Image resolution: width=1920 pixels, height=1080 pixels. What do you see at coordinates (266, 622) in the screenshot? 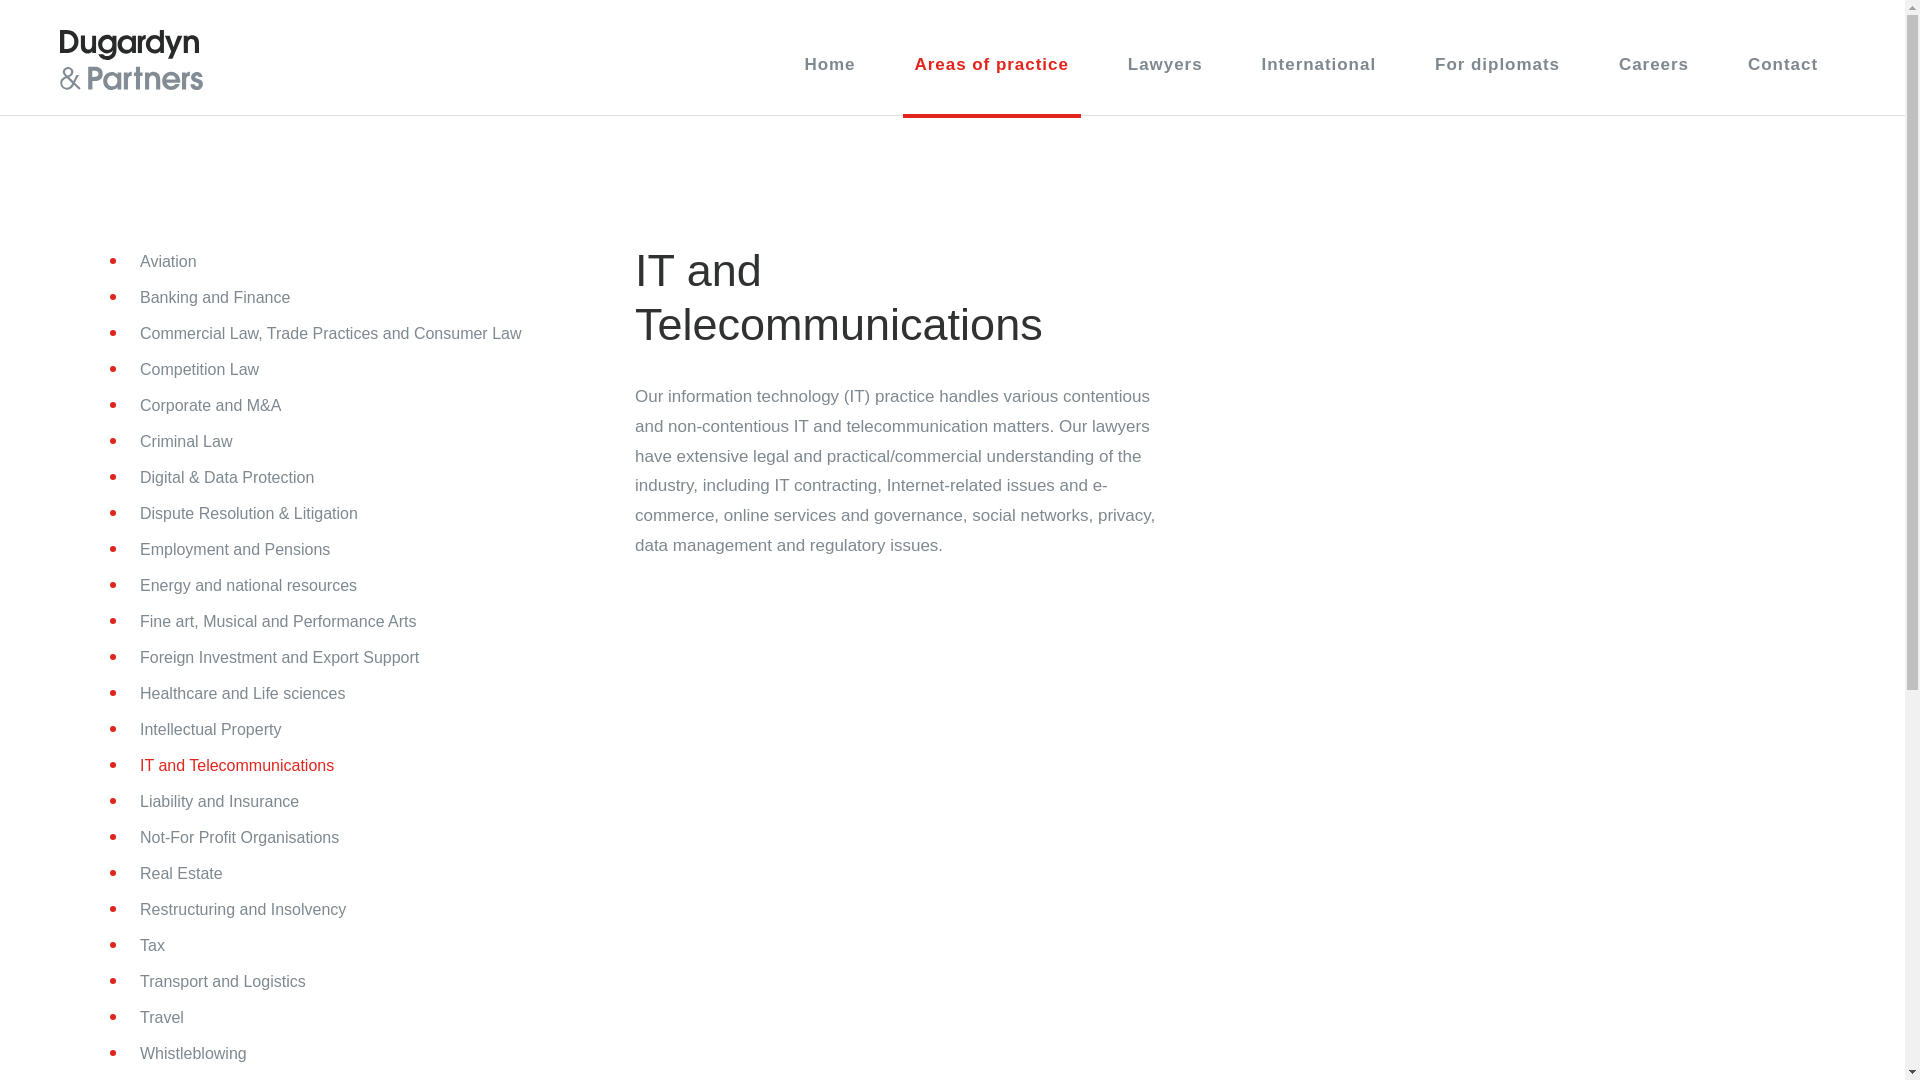
I see `Fine art, Musical and Performance Arts` at bounding box center [266, 622].